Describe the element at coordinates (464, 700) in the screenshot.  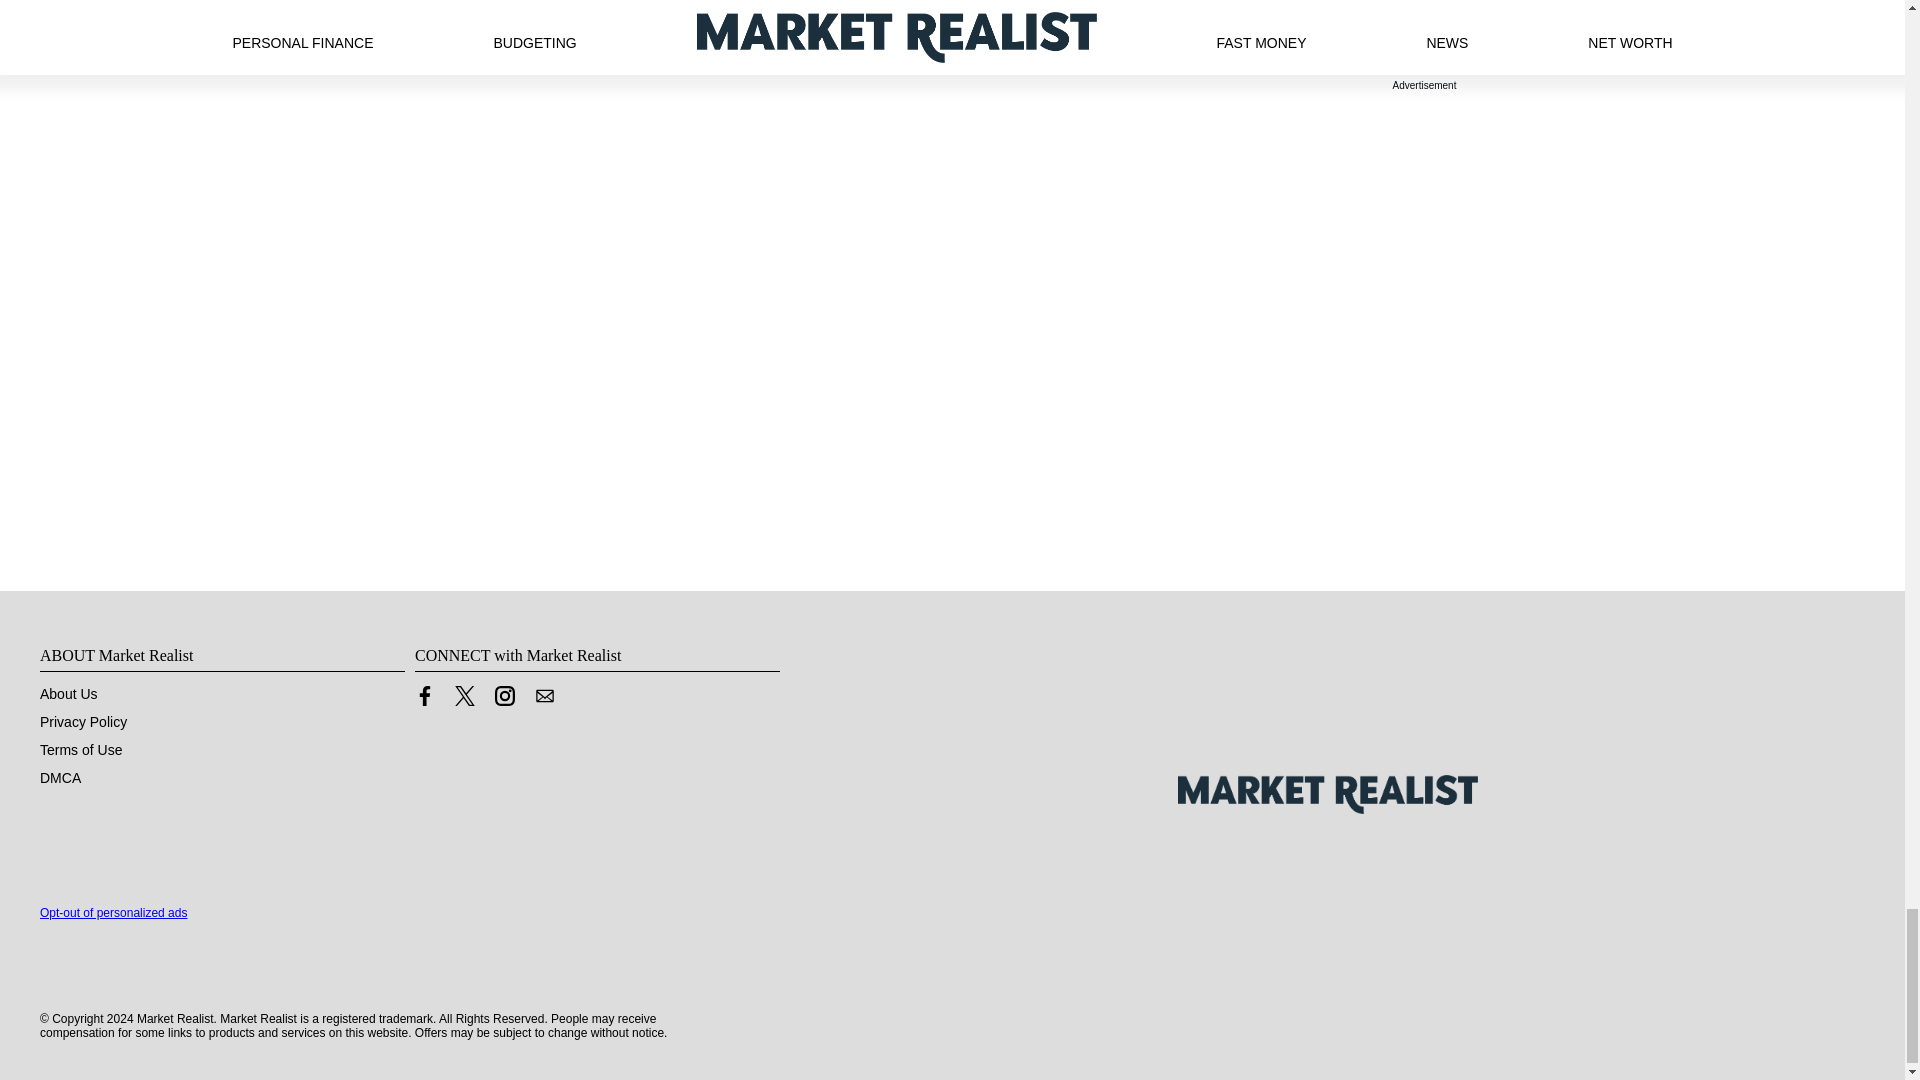
I see `Link to X` at that location.